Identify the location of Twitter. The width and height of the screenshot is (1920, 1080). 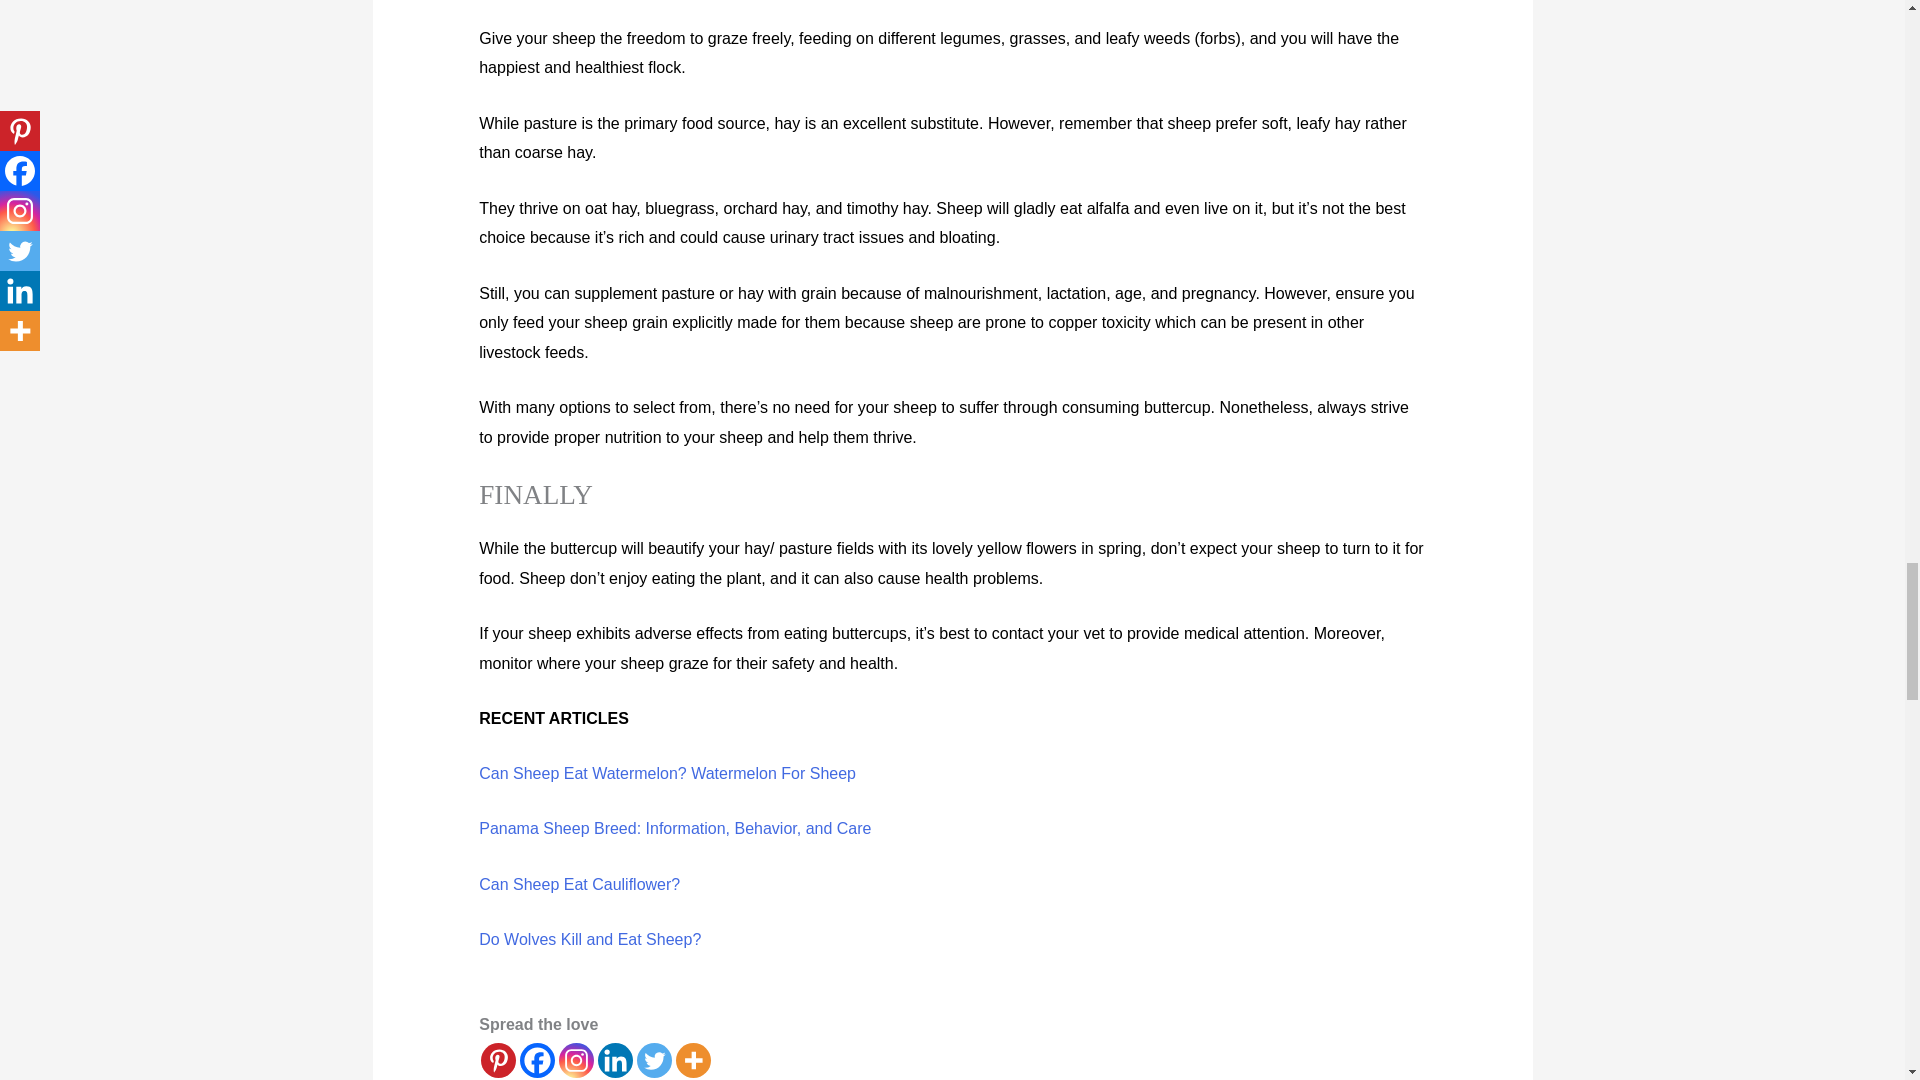
(654, 1060).